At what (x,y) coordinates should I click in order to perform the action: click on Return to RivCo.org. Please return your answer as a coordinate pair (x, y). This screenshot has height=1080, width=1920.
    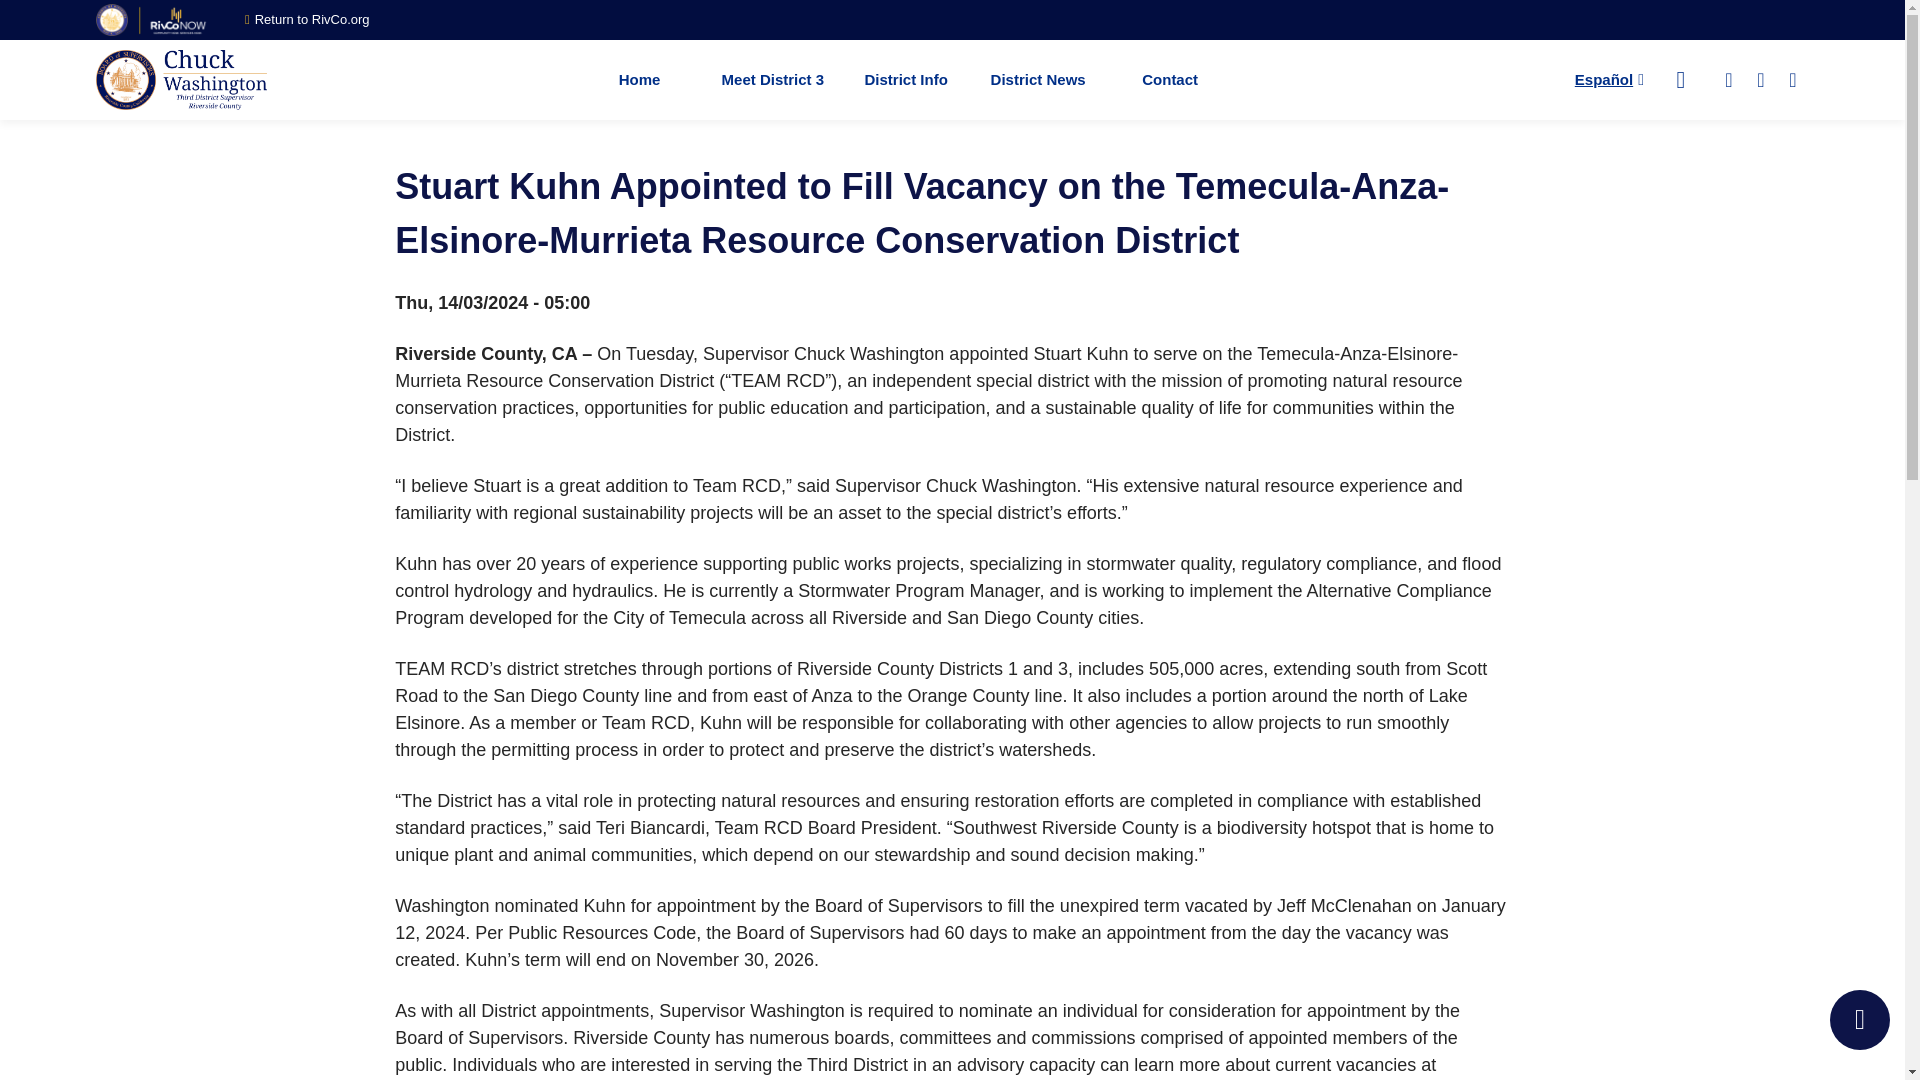
    Looking at the image, I should click on (308, 20).